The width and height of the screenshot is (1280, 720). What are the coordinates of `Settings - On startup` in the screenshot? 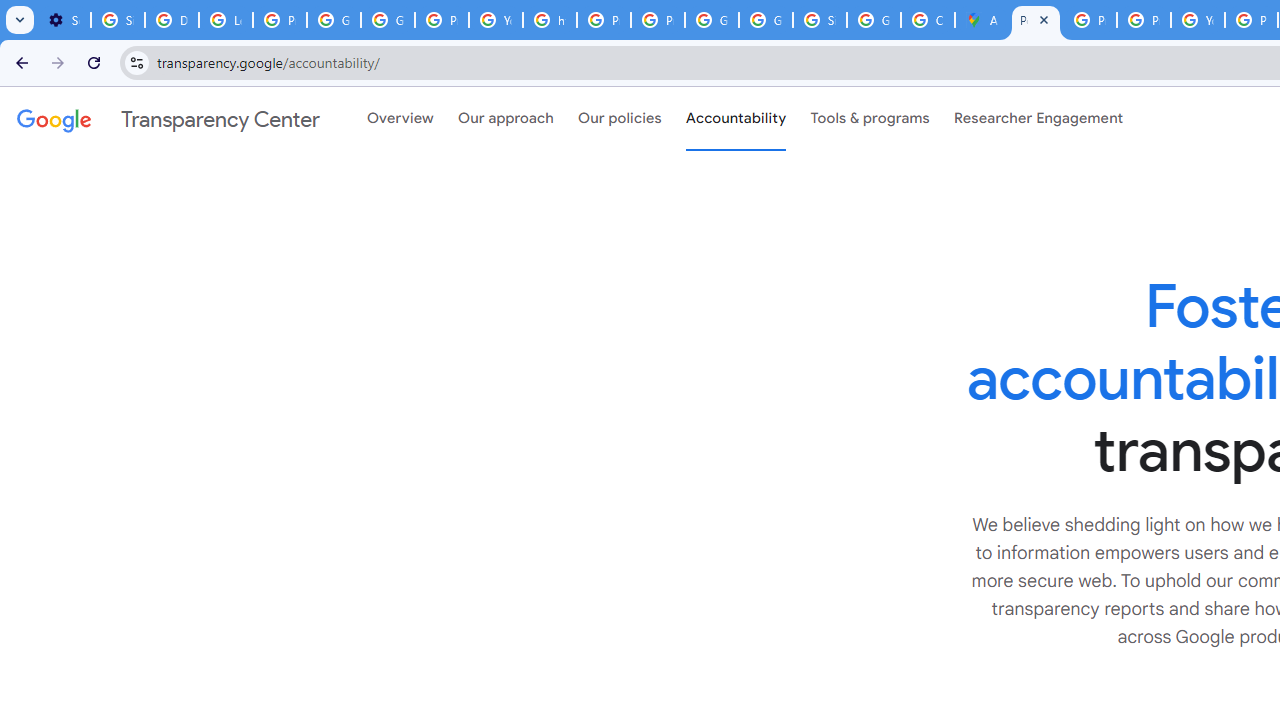 It's located at (64, 20).